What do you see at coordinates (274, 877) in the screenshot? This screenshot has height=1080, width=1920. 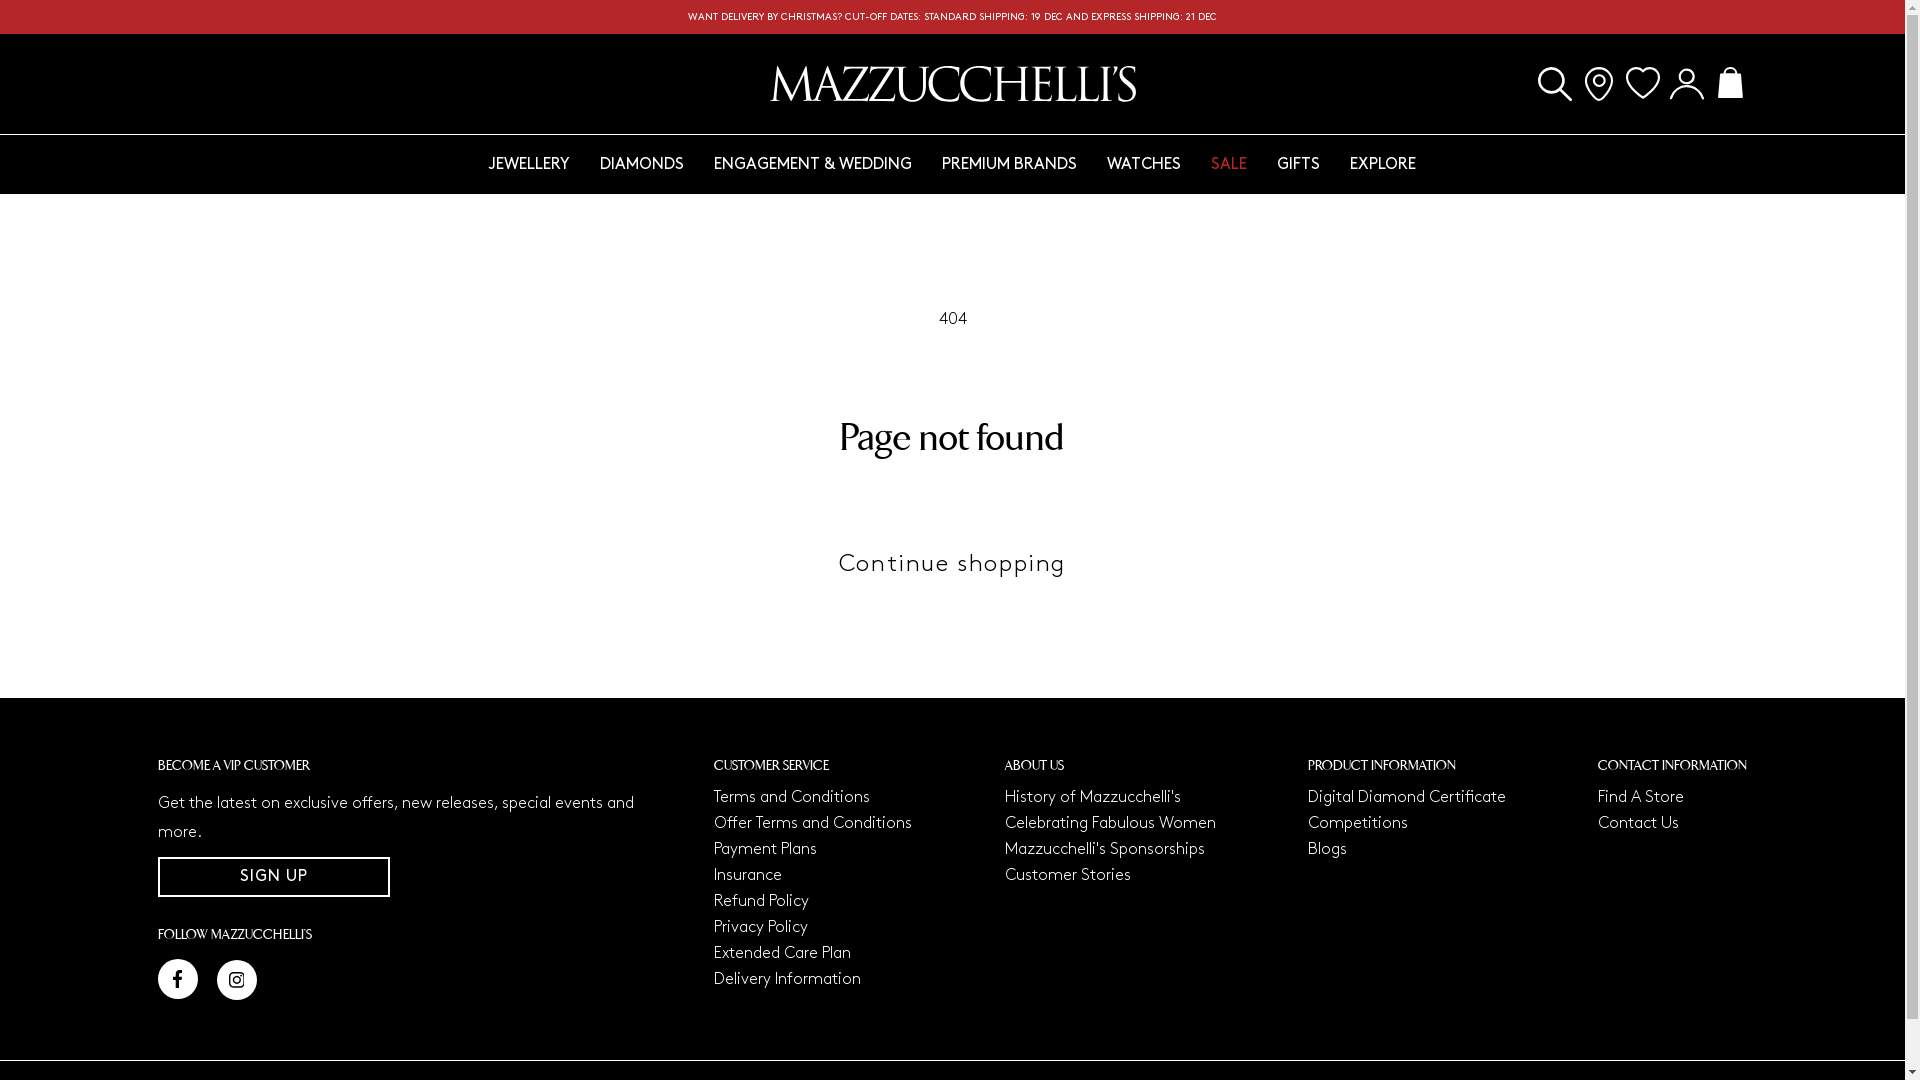 I see `SIGN UP` at bounding box center [274, 877].